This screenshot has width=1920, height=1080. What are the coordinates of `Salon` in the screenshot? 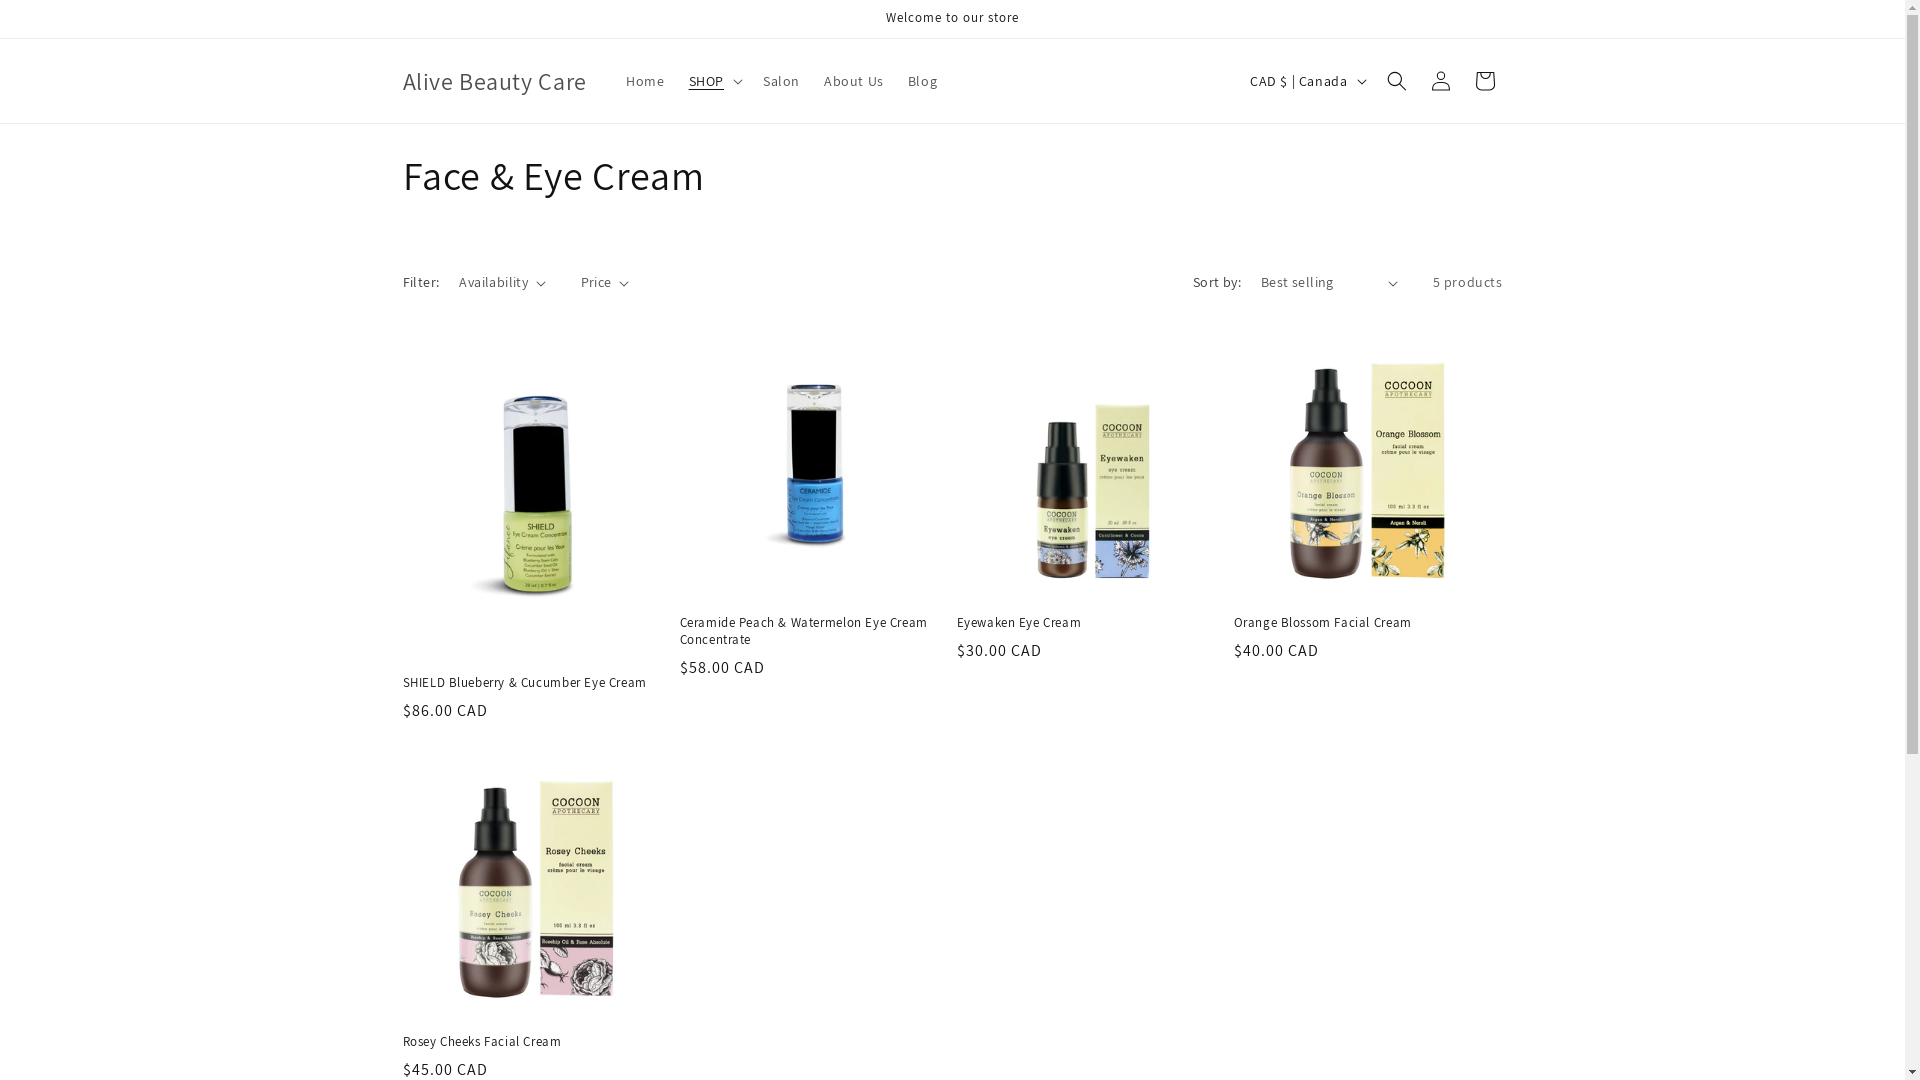 It's located at (782, 81).